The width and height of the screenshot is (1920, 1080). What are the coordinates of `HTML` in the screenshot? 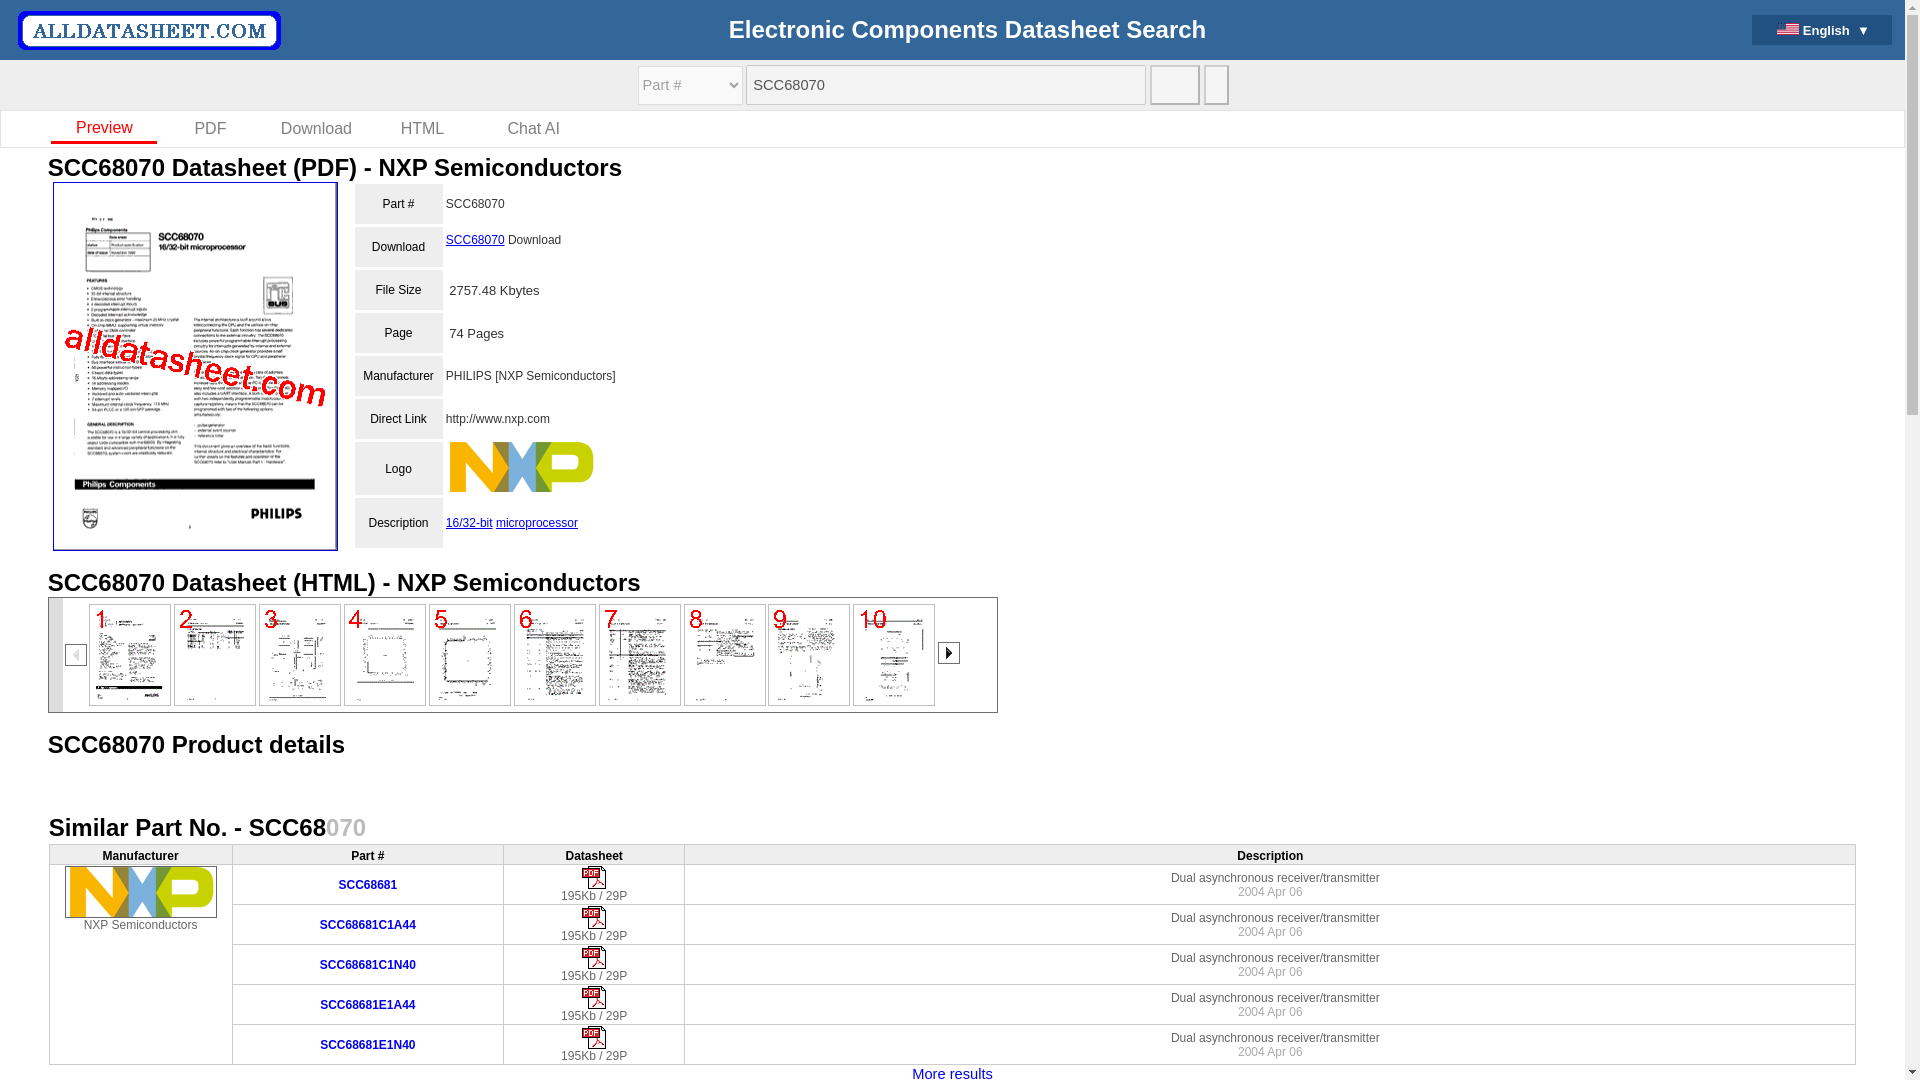 It's located at (423, 130).